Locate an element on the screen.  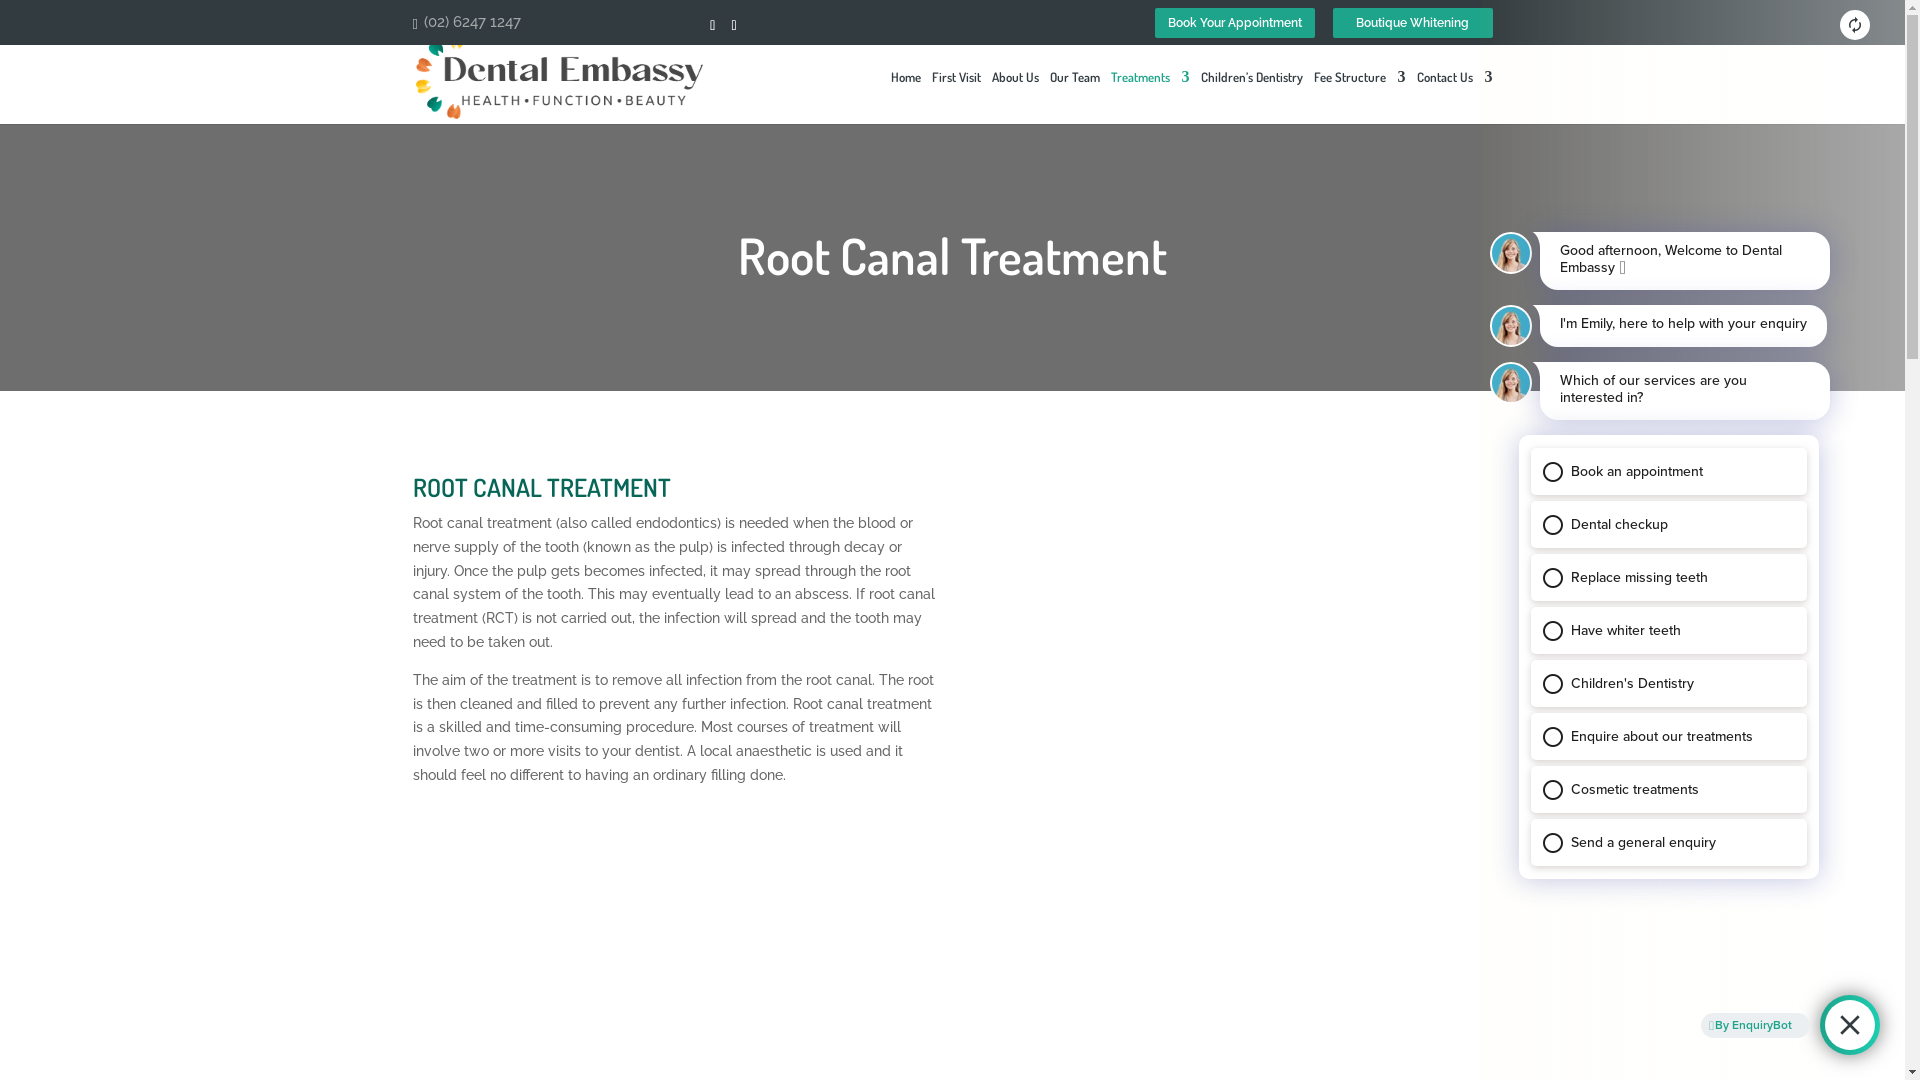
Boutique Whitening is located at coordinates (1412, 23).